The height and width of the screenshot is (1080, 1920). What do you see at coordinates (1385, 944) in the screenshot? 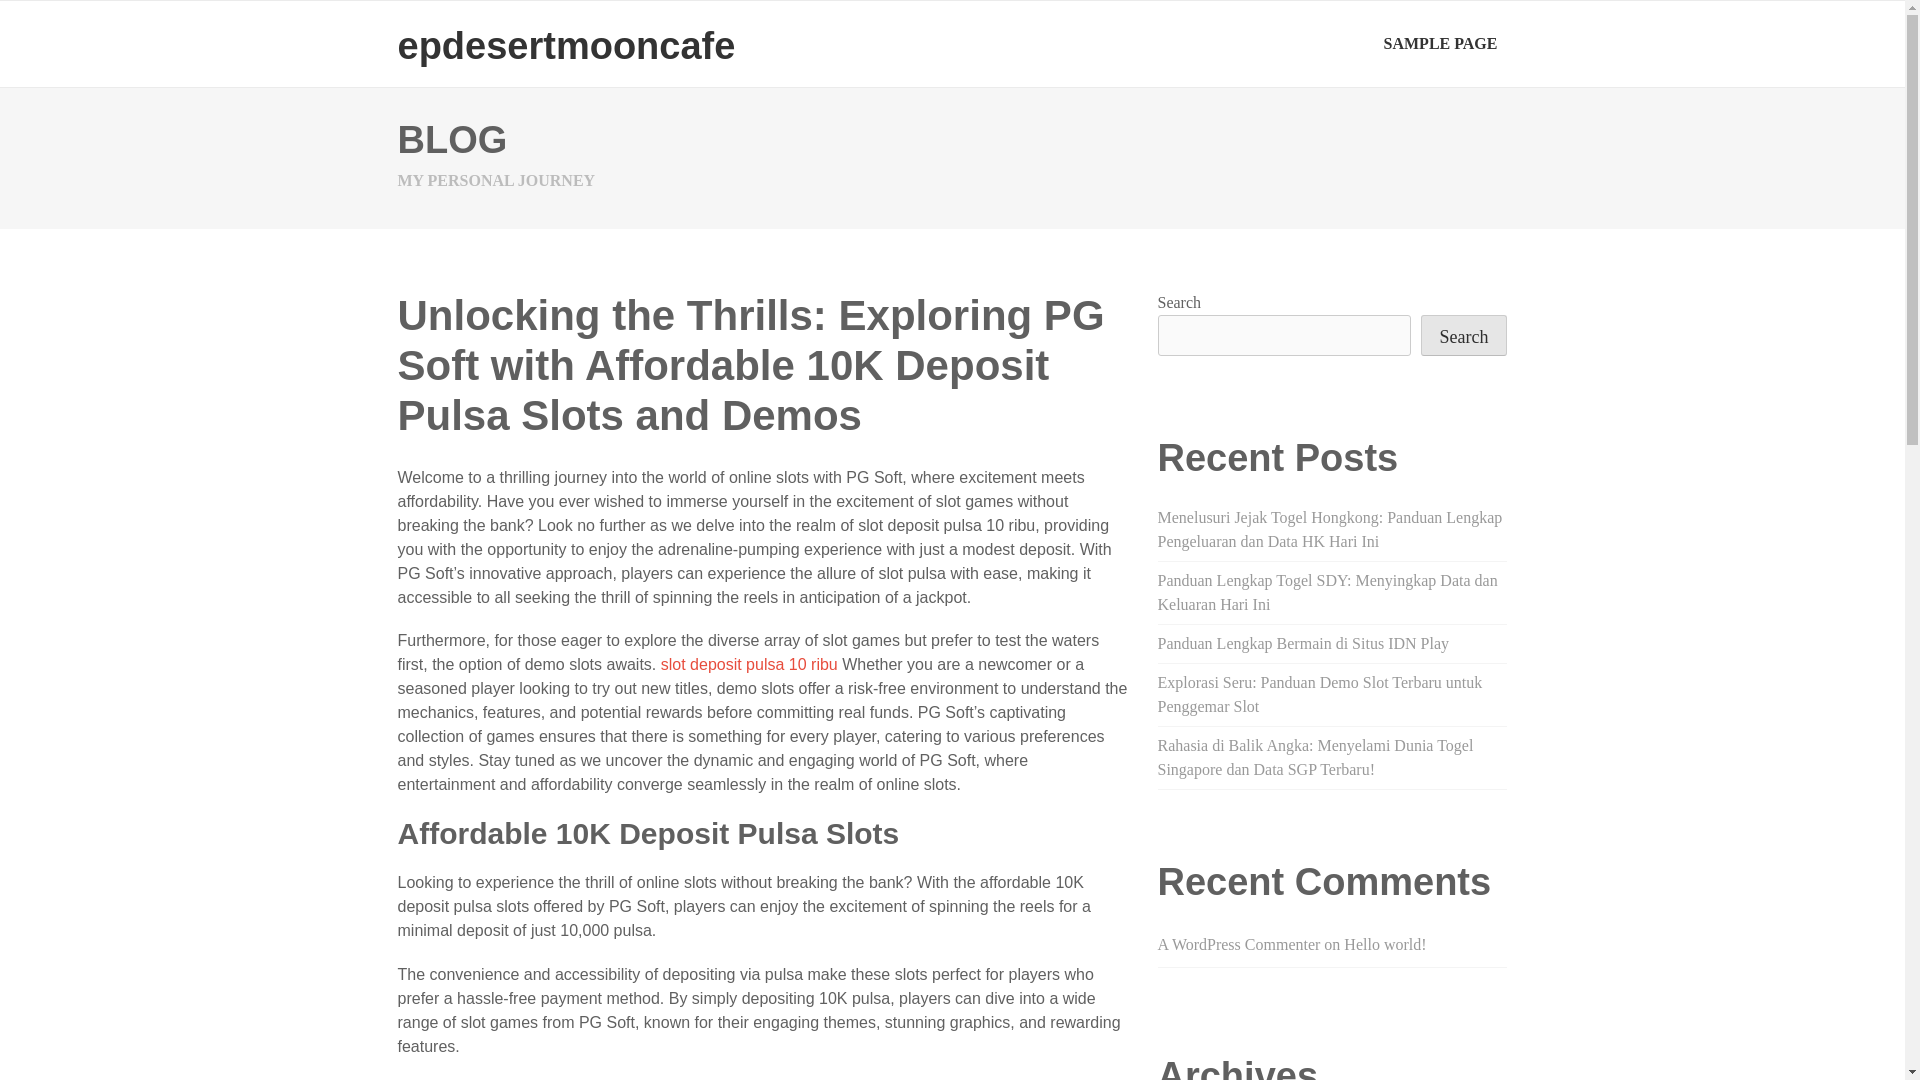
I see `Hello world!` at bounding box center [1385, 944].